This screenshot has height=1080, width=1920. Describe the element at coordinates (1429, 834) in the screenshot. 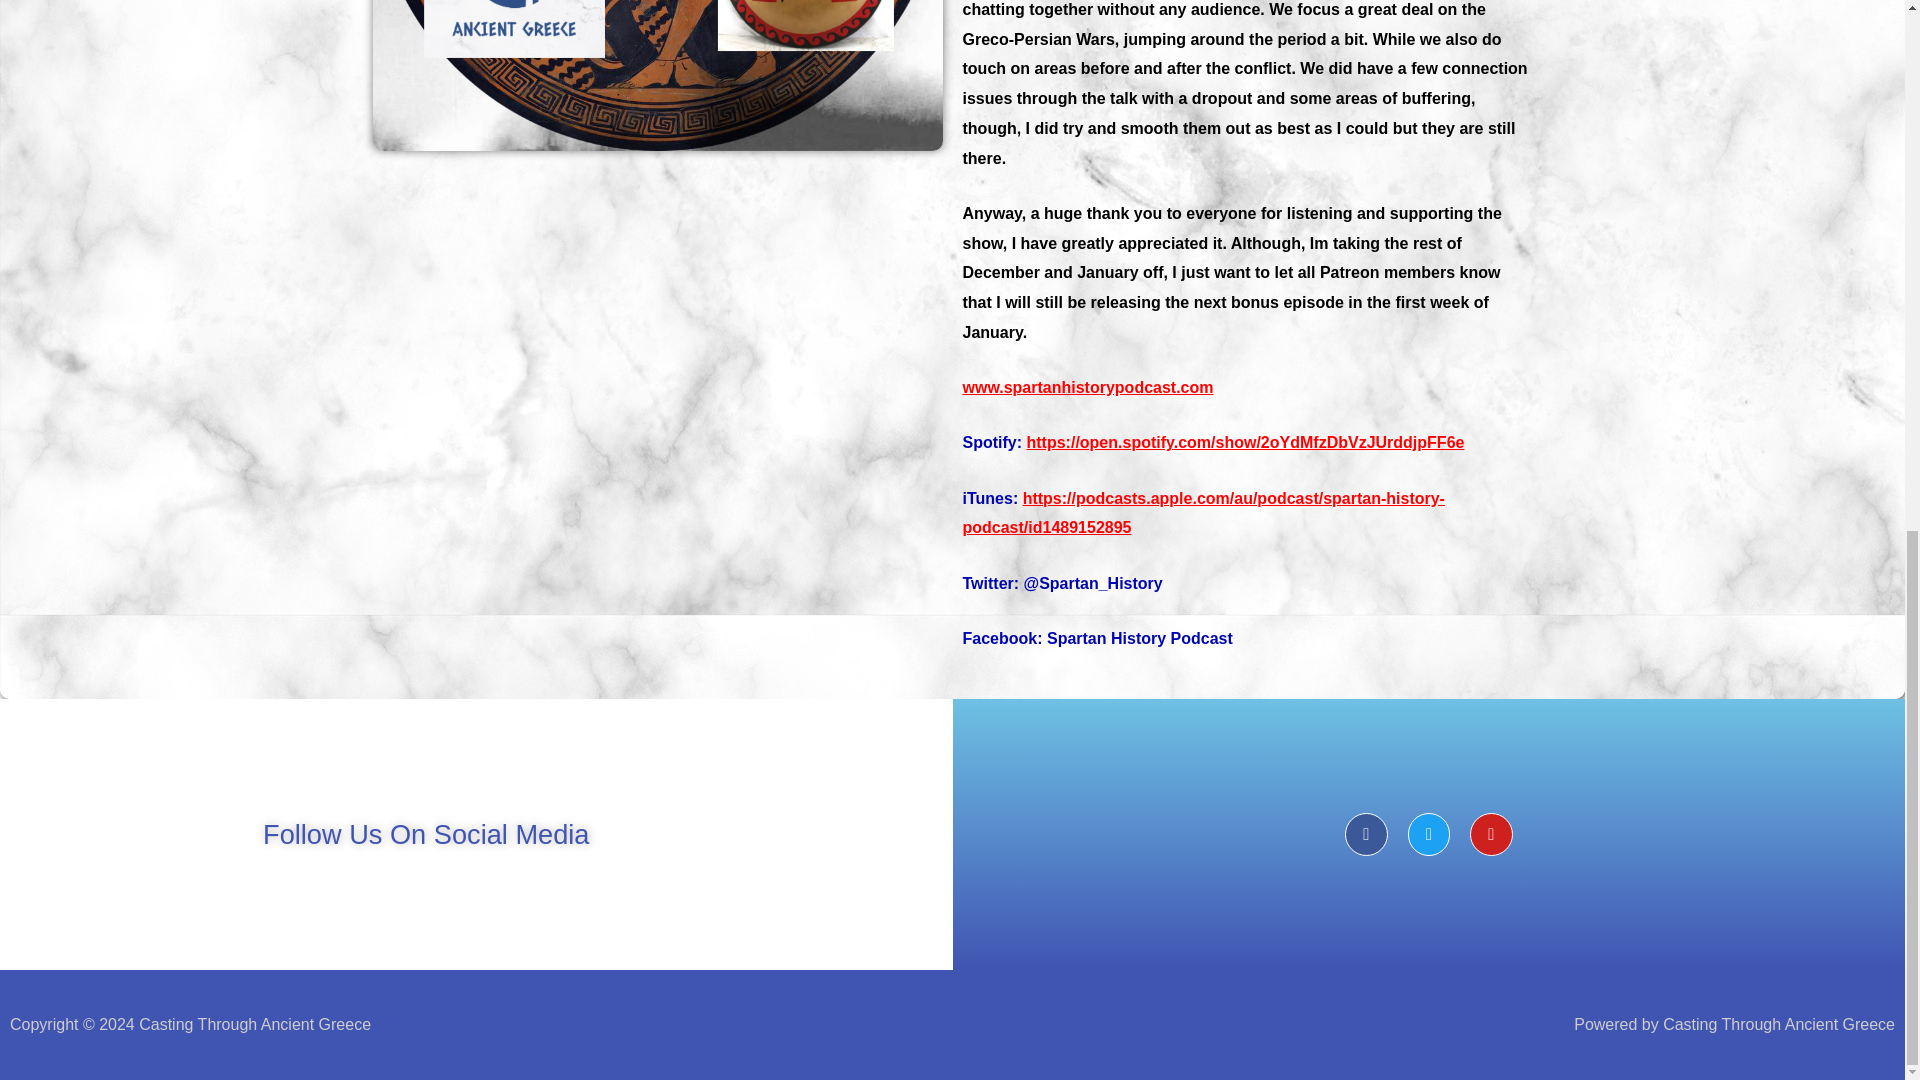

I see `Twitter` at that location.